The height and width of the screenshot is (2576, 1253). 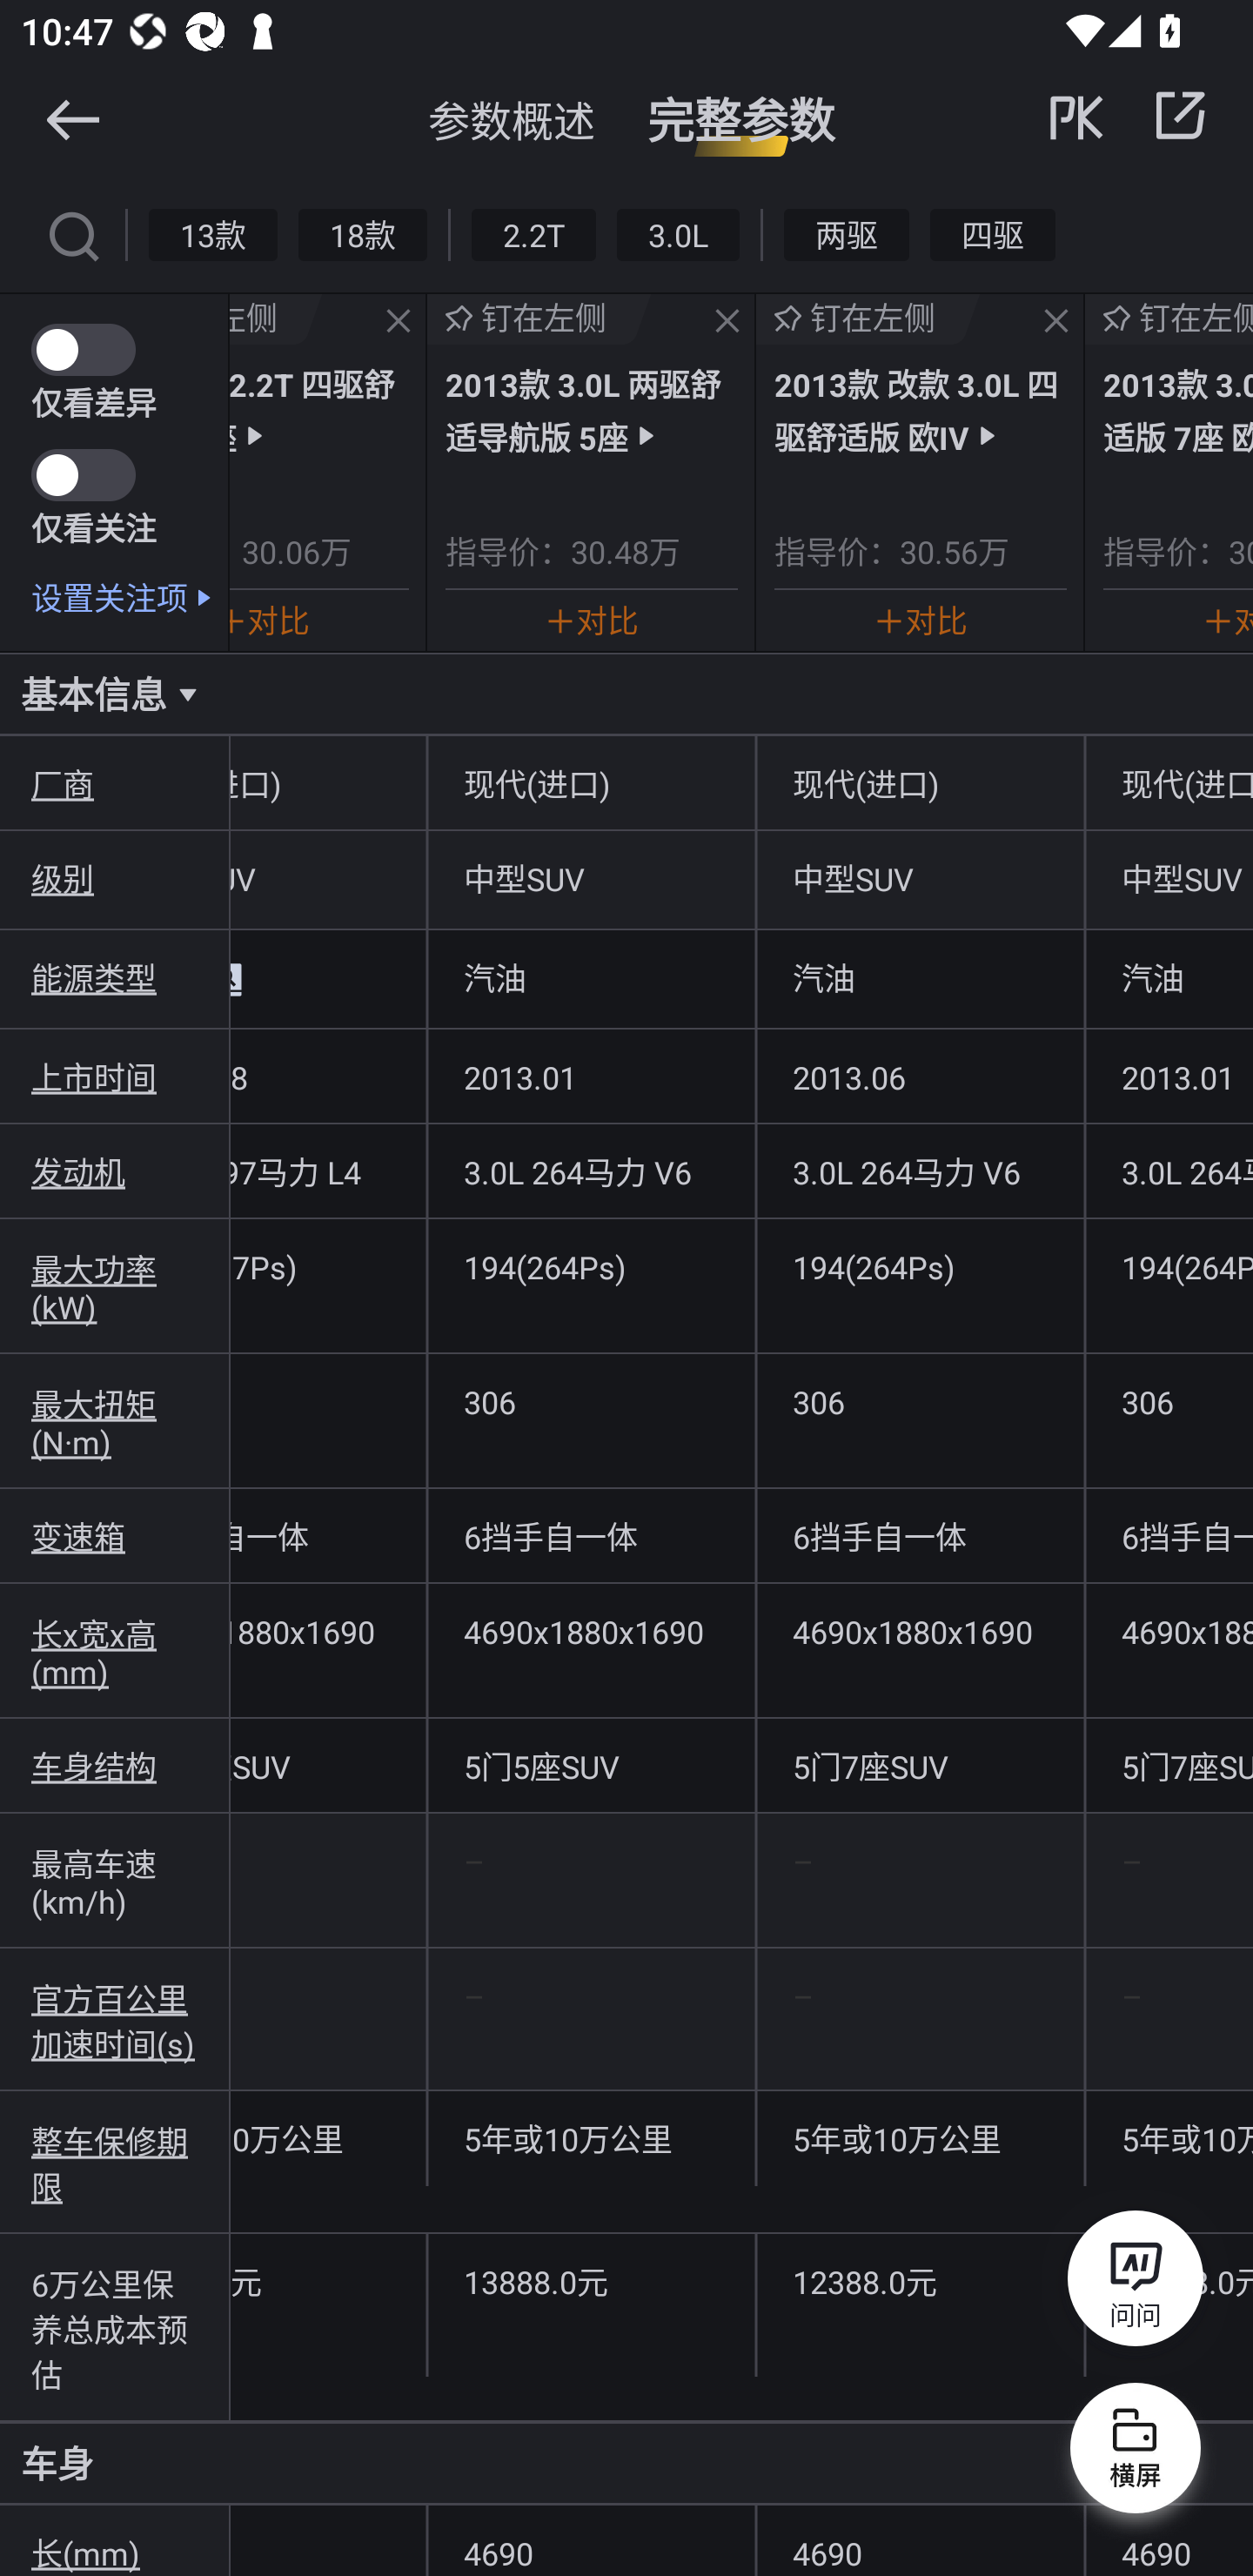 I want to click on 5年或10万公里, so click(x=921, y=2139).